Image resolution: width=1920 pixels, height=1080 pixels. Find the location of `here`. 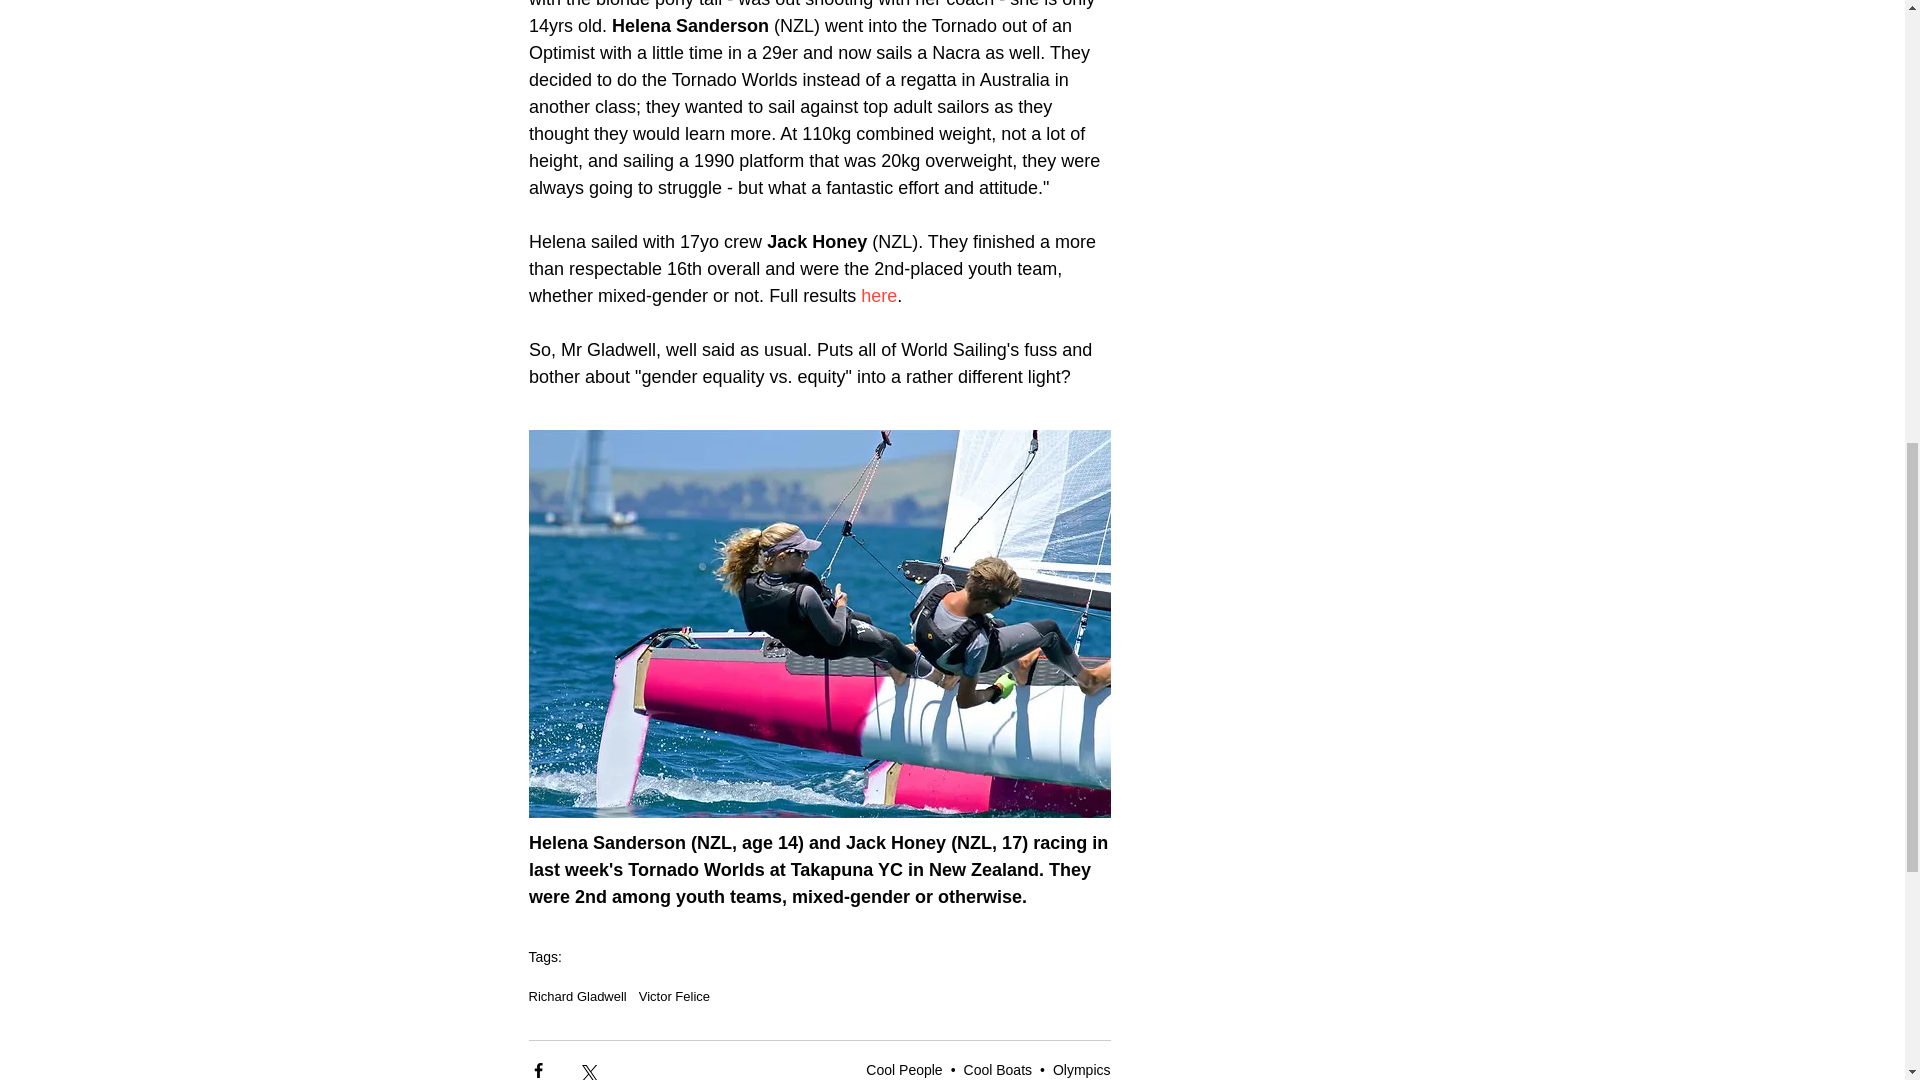

here is located at coordinates (878, 296).